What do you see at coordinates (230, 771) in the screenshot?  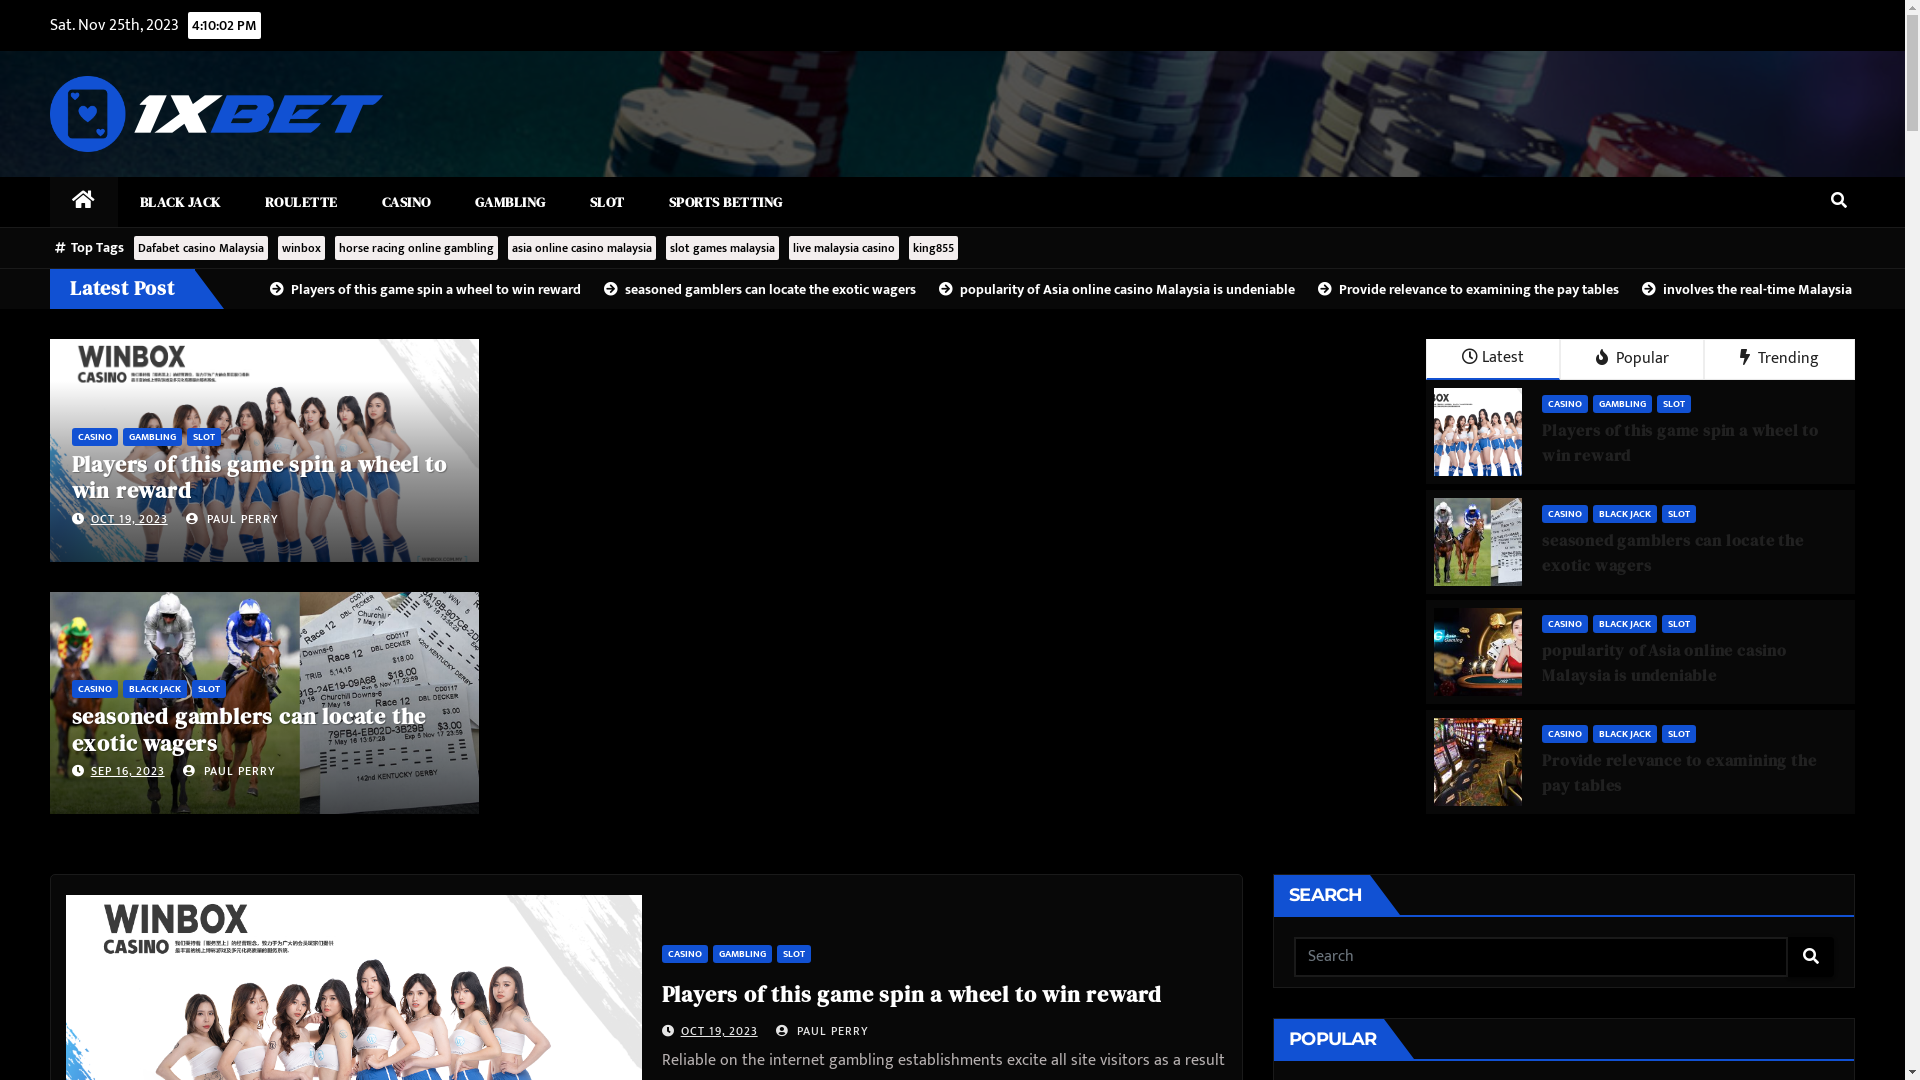 I see `PAUL PERRY` at bounding box center [230, 771].